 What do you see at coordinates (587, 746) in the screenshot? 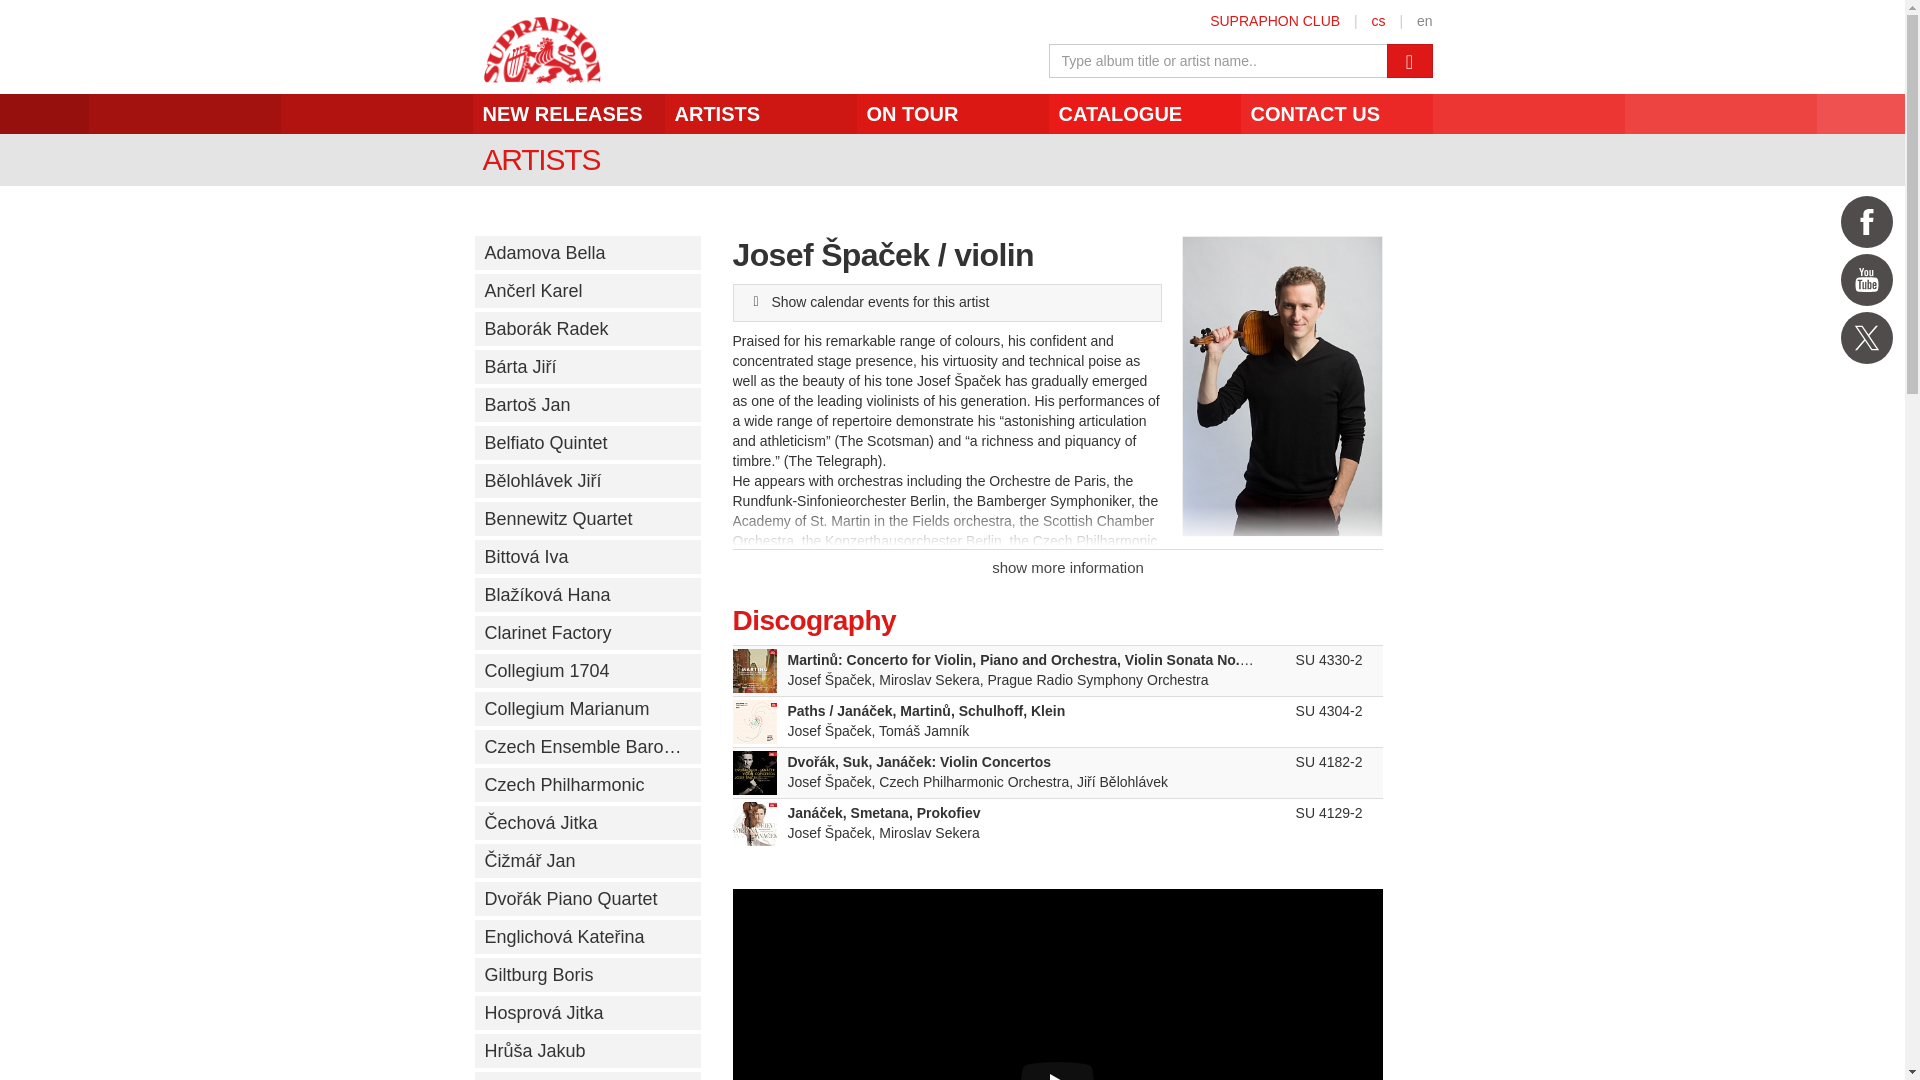
I see `Czech Ensemble Baroque` at bounding box center [587, 746].